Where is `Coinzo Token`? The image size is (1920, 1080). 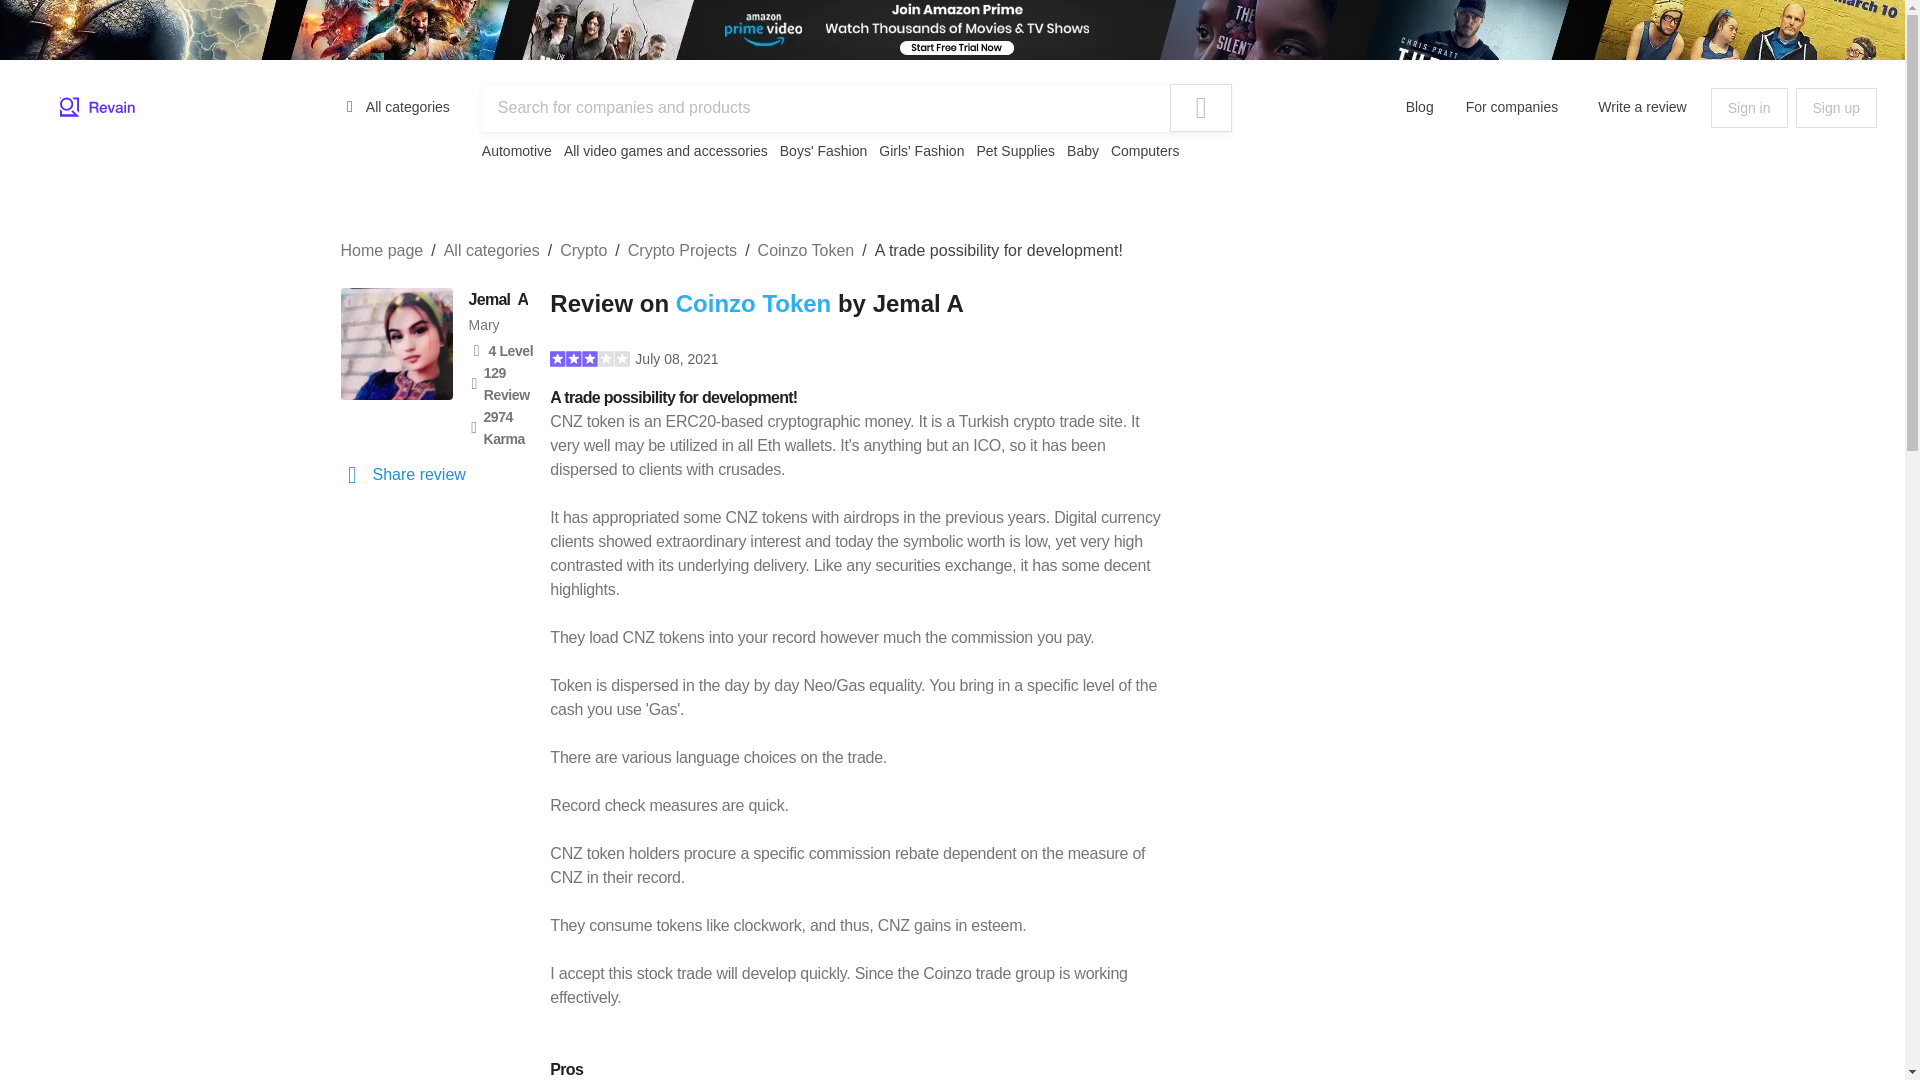 Coinzo Token is located at coordinates (806, 250).